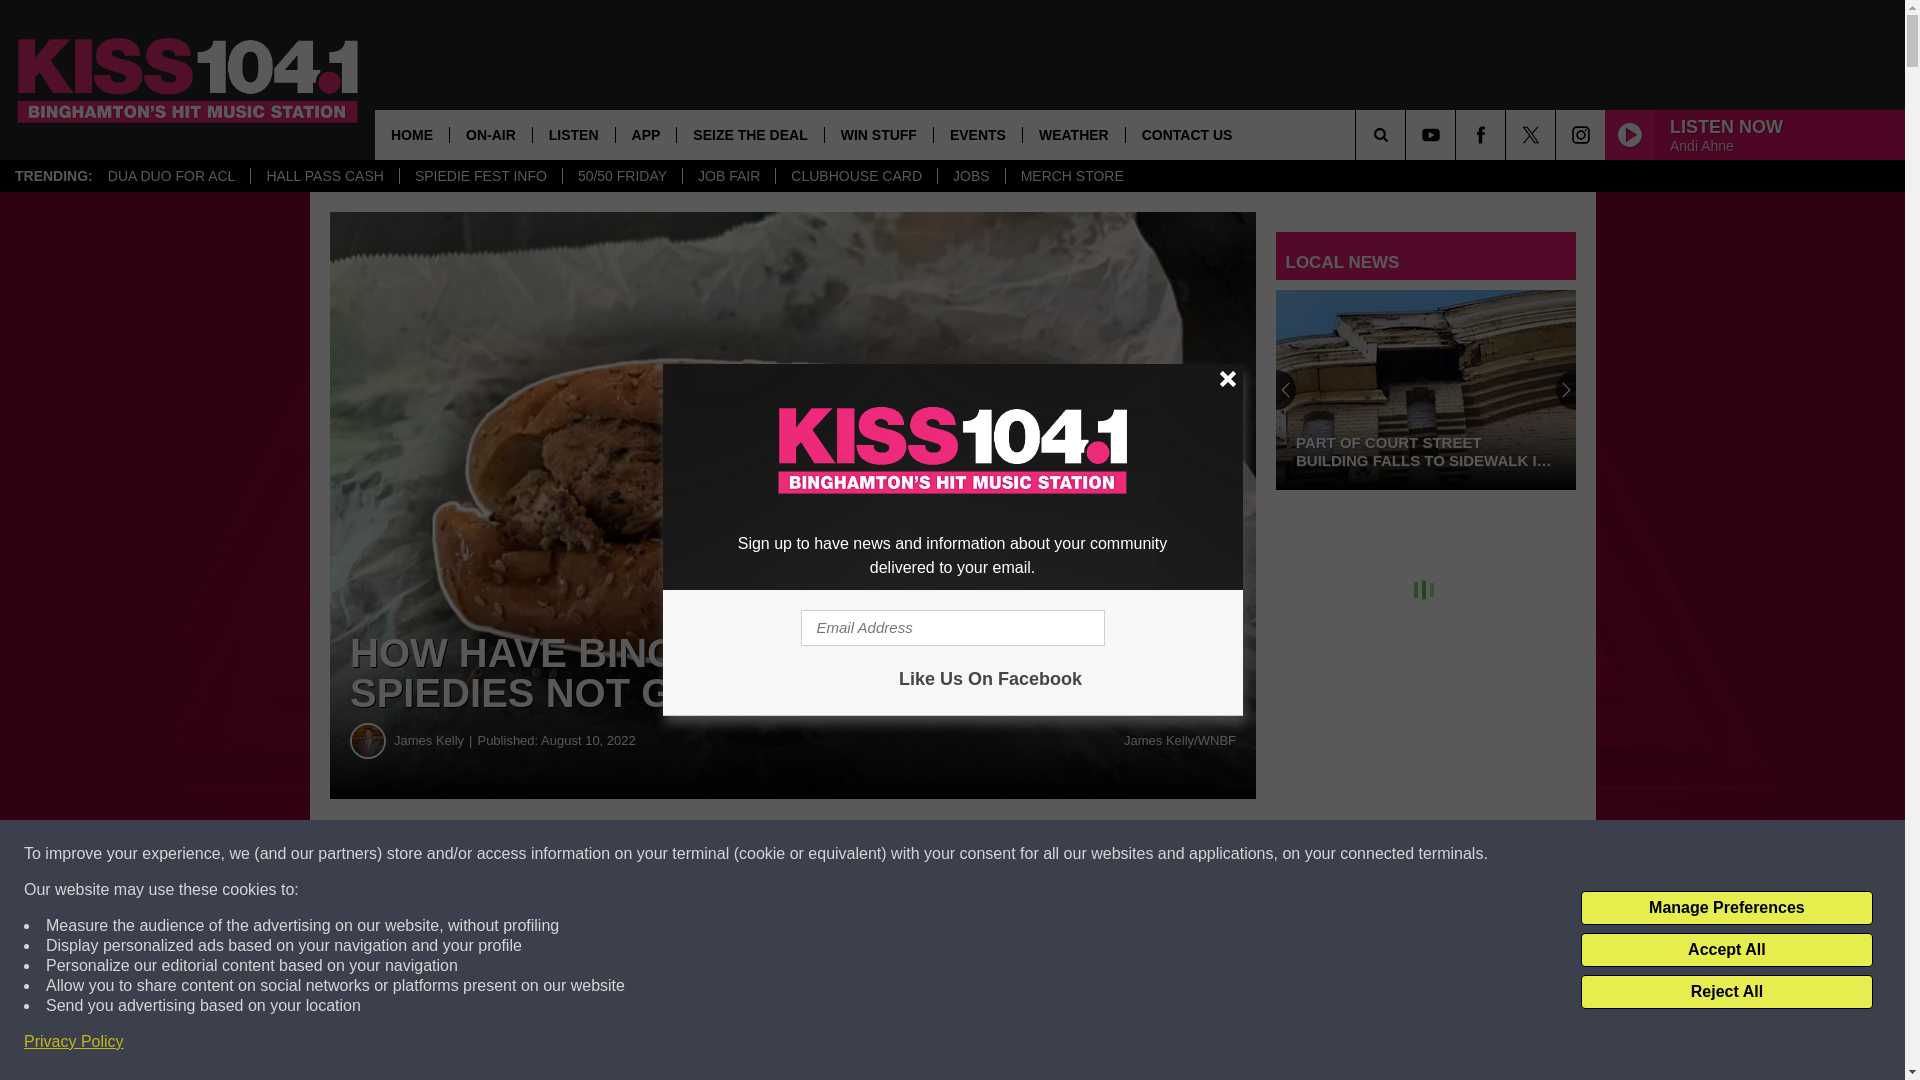 This screenshot has width=1920, height=1080. Describe the element at coordinates (977, 134) in the screenshot. I see `EVENTS` at that location.